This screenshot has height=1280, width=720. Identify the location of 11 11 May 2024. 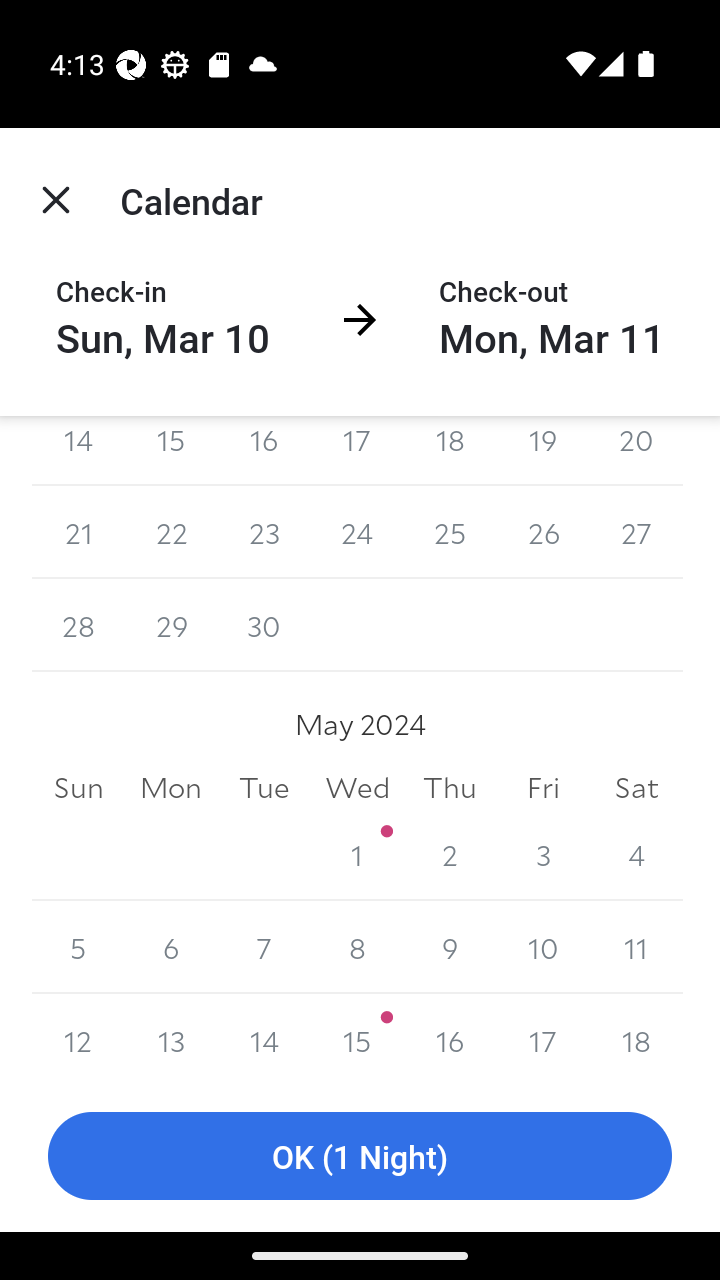
(636, 948).